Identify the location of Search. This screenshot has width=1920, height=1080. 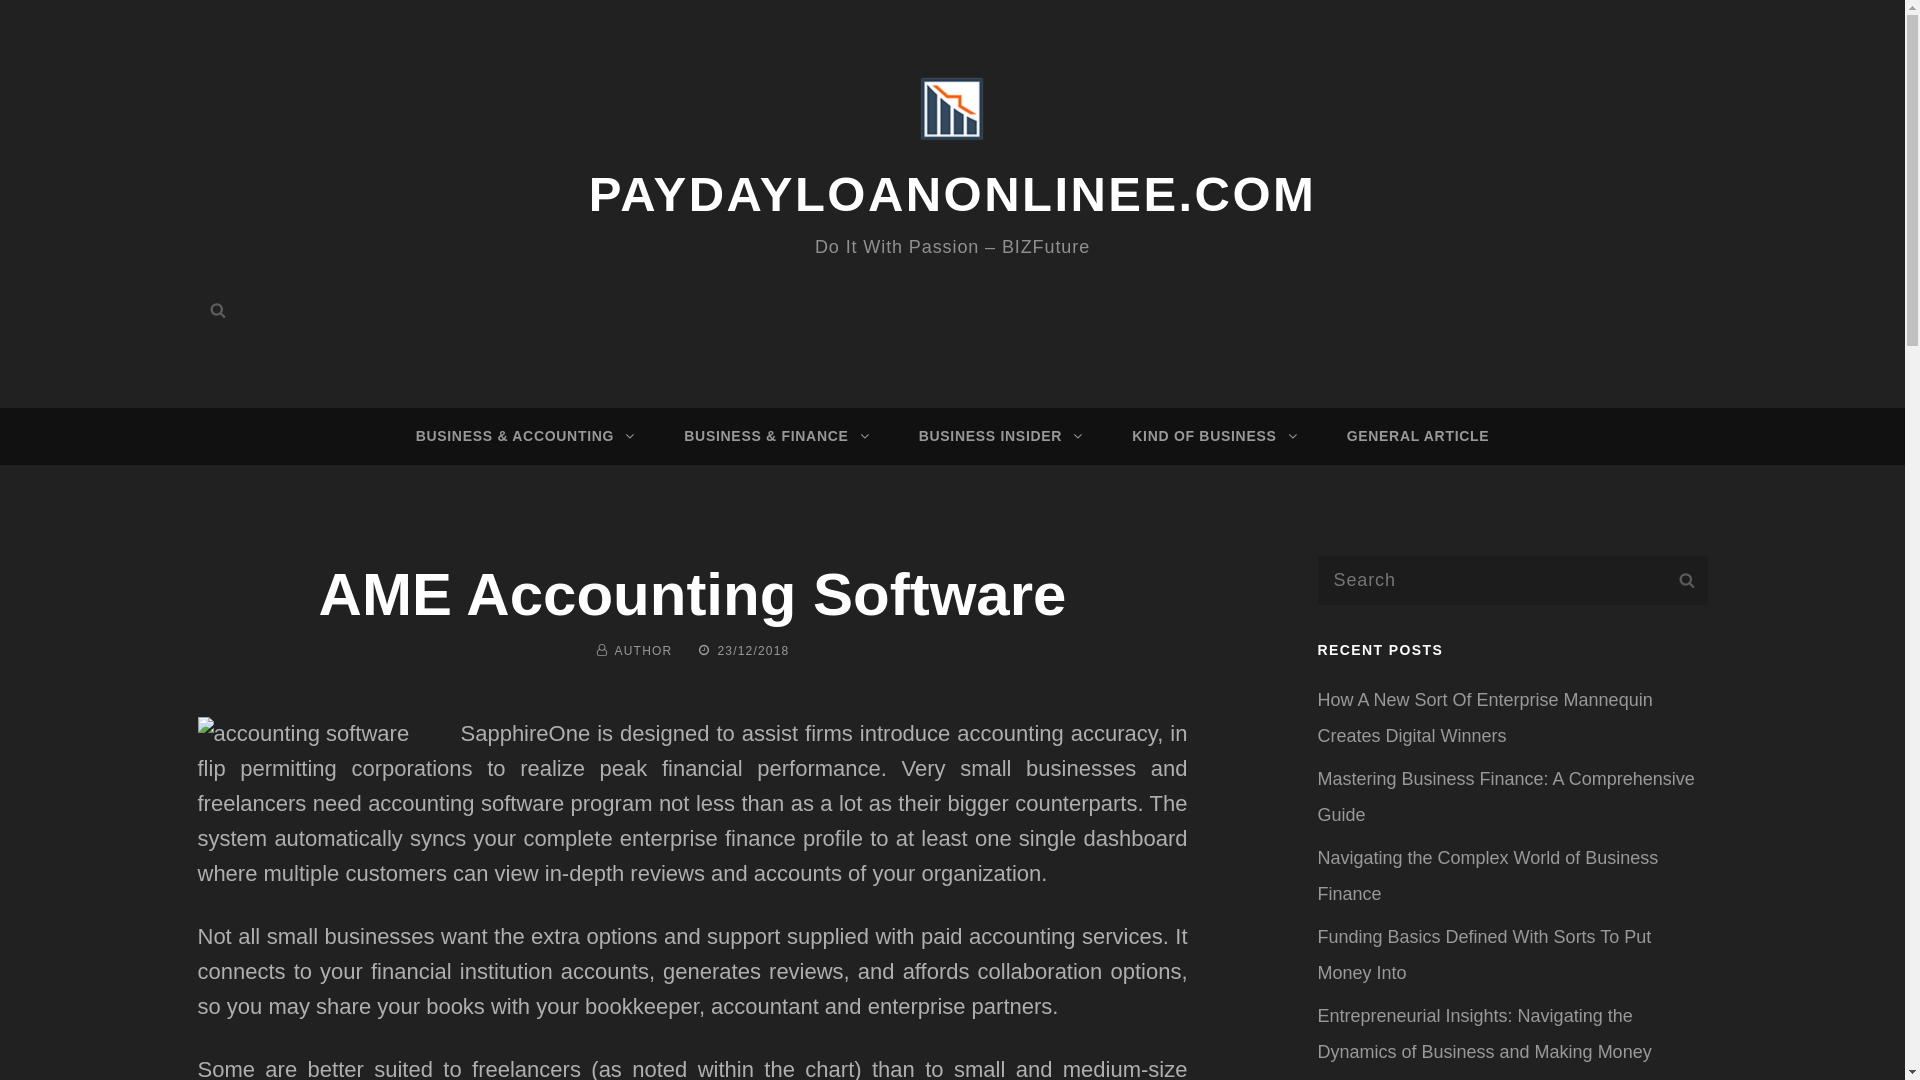
(218, 310).